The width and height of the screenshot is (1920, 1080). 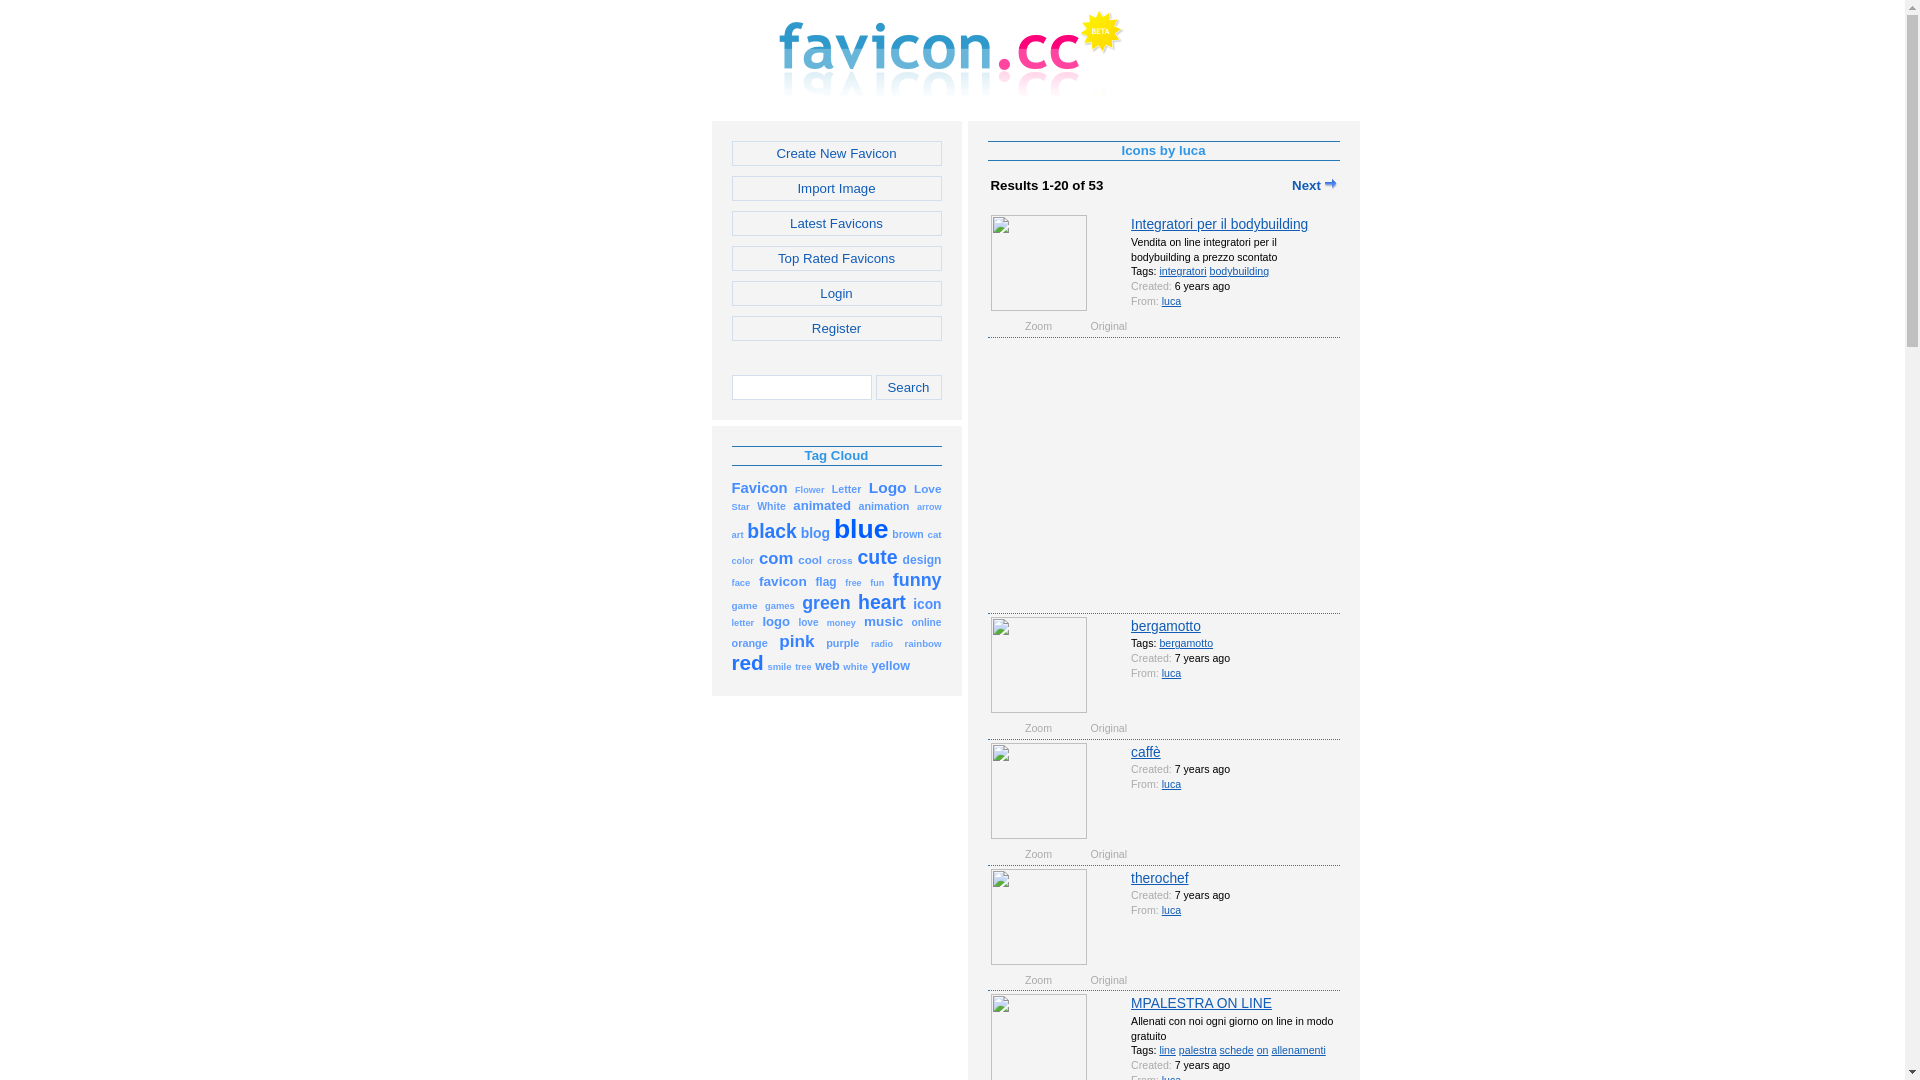 I want to click on white, so click(x=855, y=666).